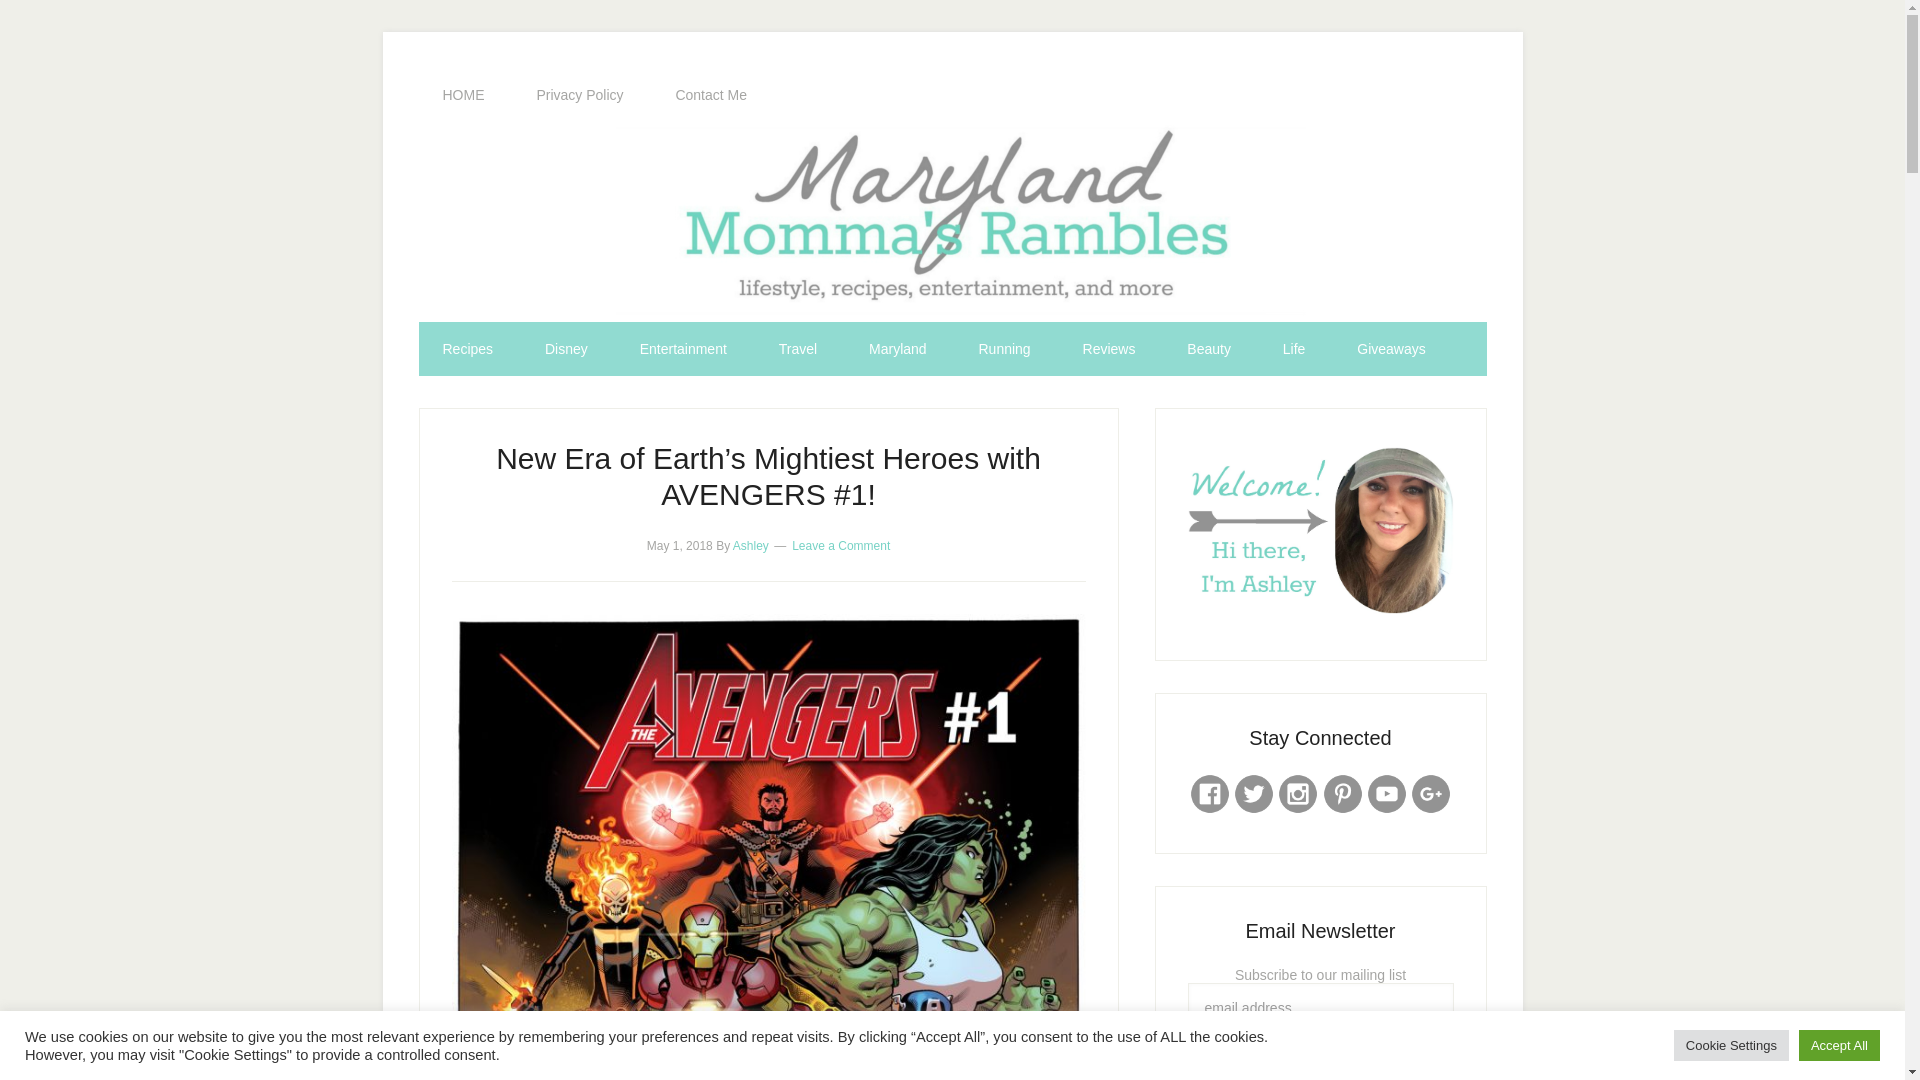 This screenshot has width=1920, height=1080. I want to click on Life, so click(1294, 348).